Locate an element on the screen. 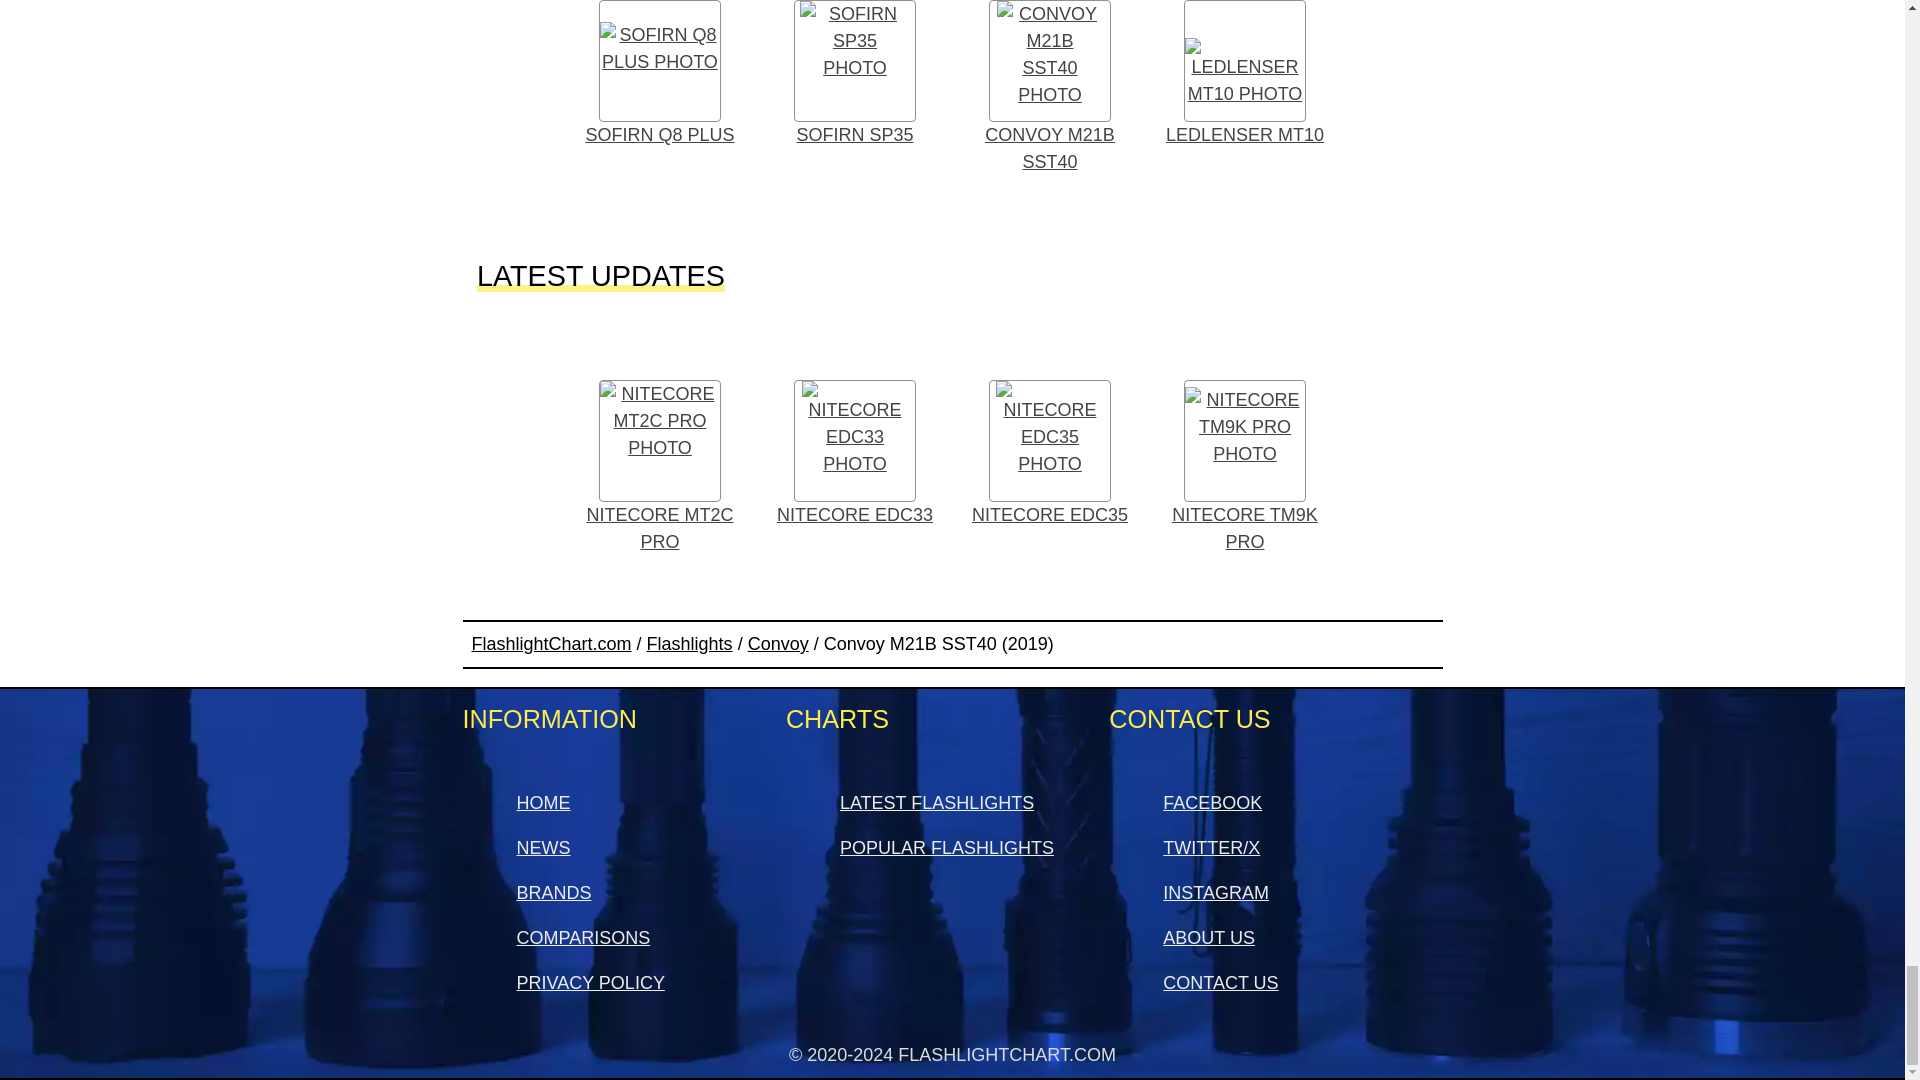 Image resolution: width=1920 pixels, height=1080 pixels. SOFIRN SP35 is located at coordinates (855, 79).